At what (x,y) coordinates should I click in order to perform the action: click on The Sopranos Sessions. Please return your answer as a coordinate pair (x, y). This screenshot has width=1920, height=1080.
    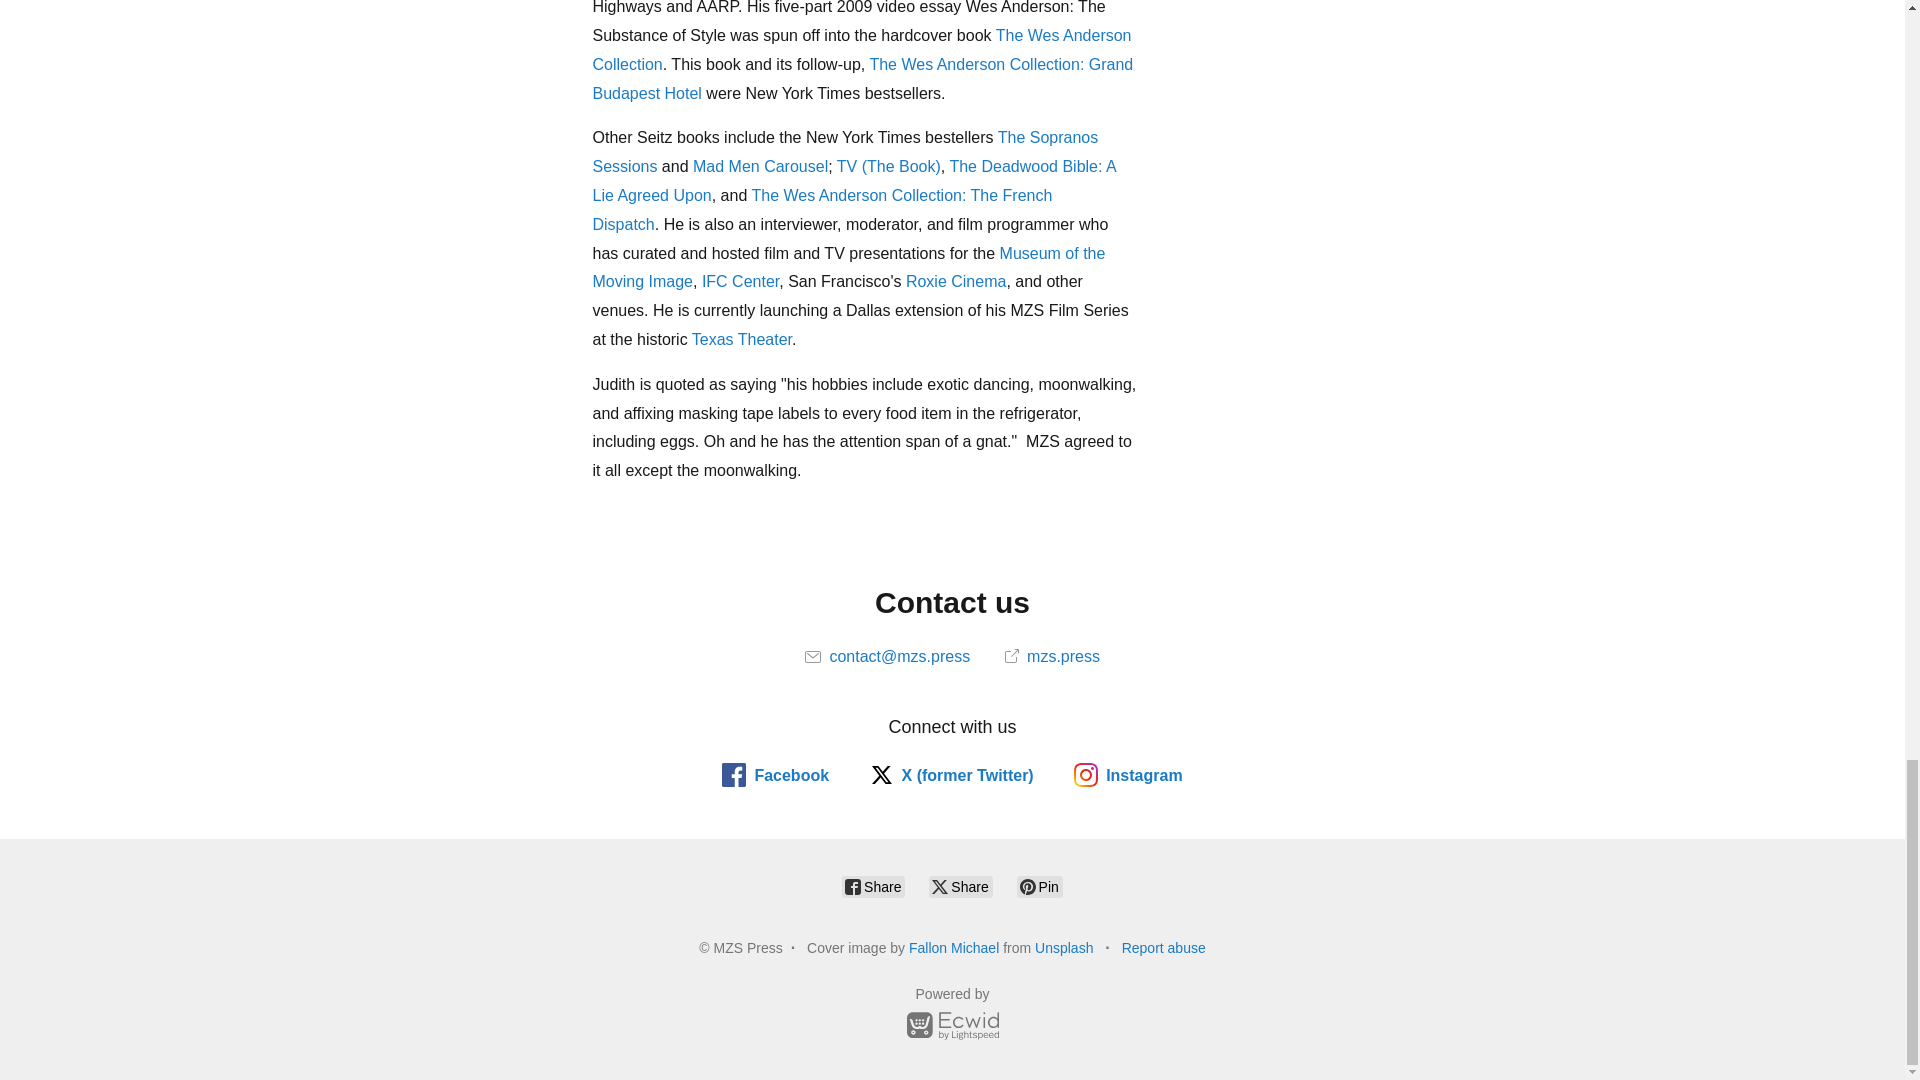
    Looking at the image, I should click on (844, 151).